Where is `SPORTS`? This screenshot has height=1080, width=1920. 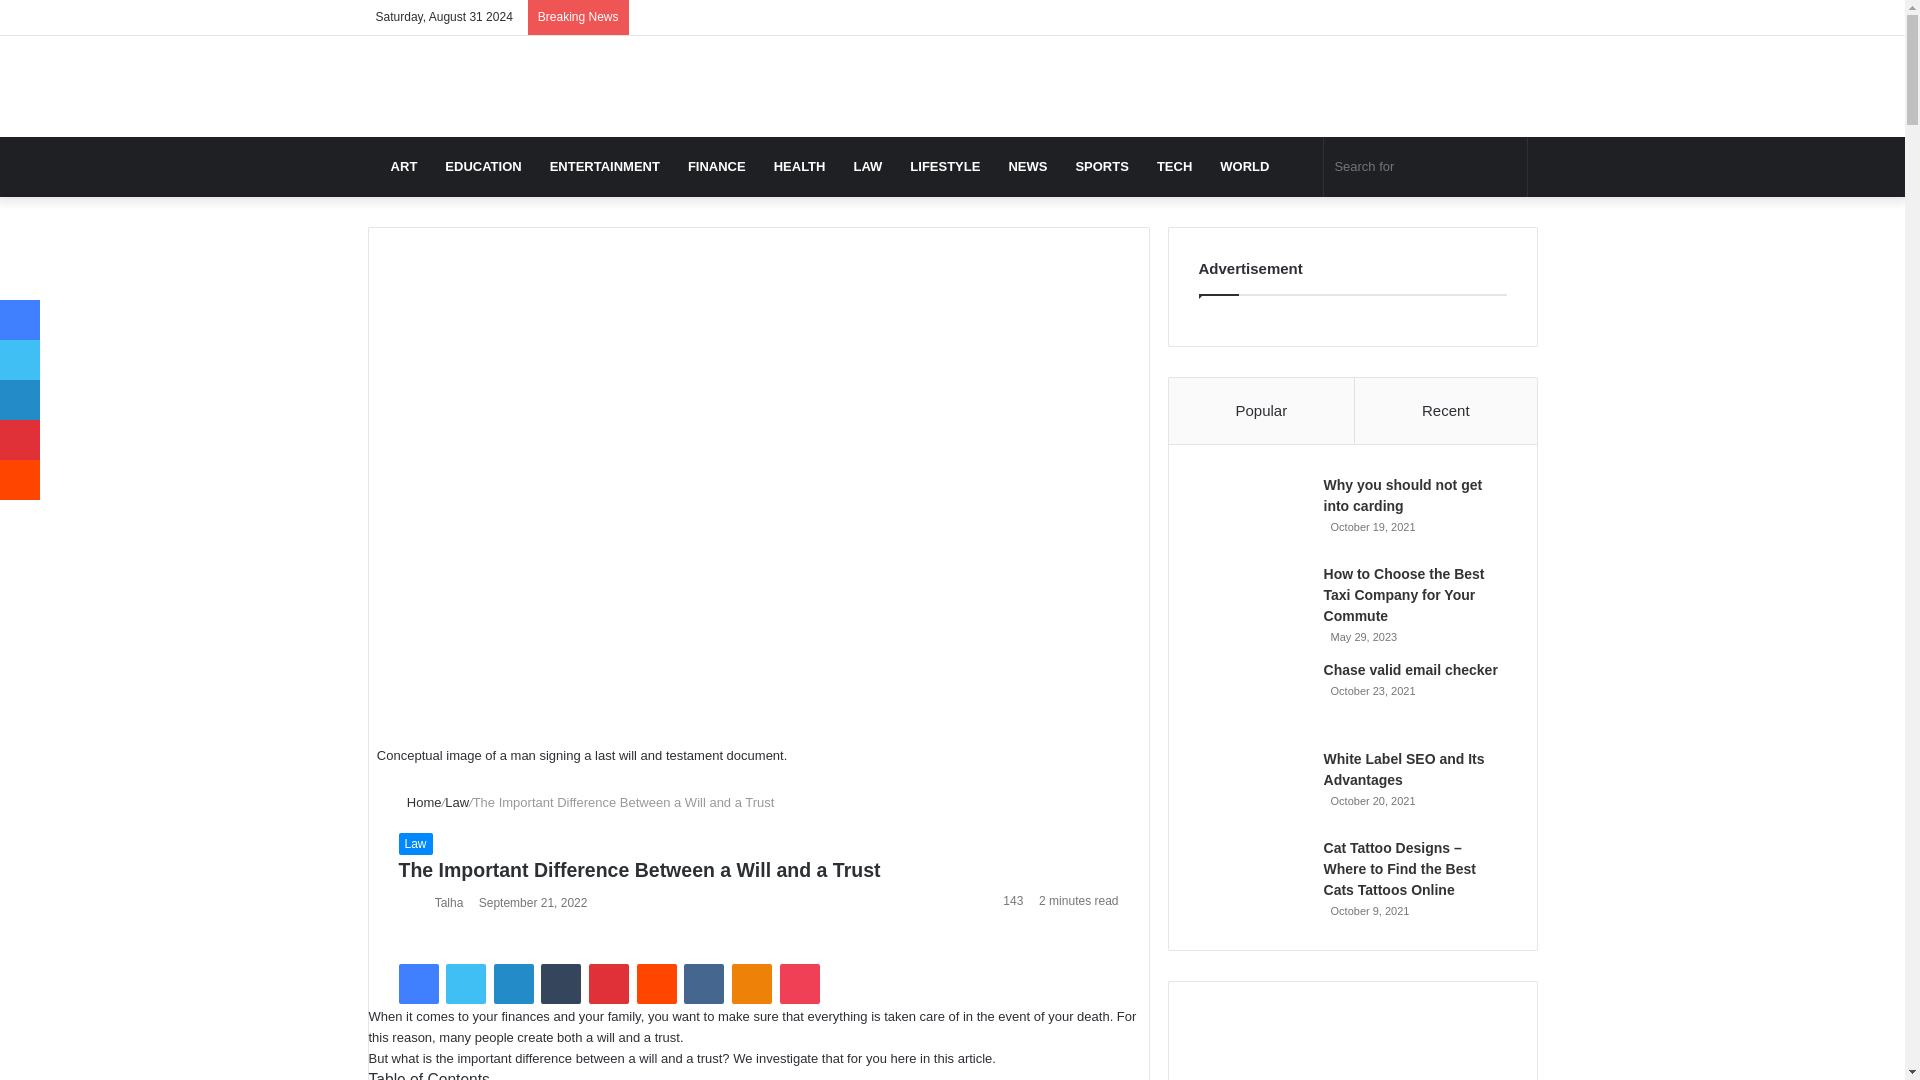 SPORTS is located at coordinates (1102, 166).